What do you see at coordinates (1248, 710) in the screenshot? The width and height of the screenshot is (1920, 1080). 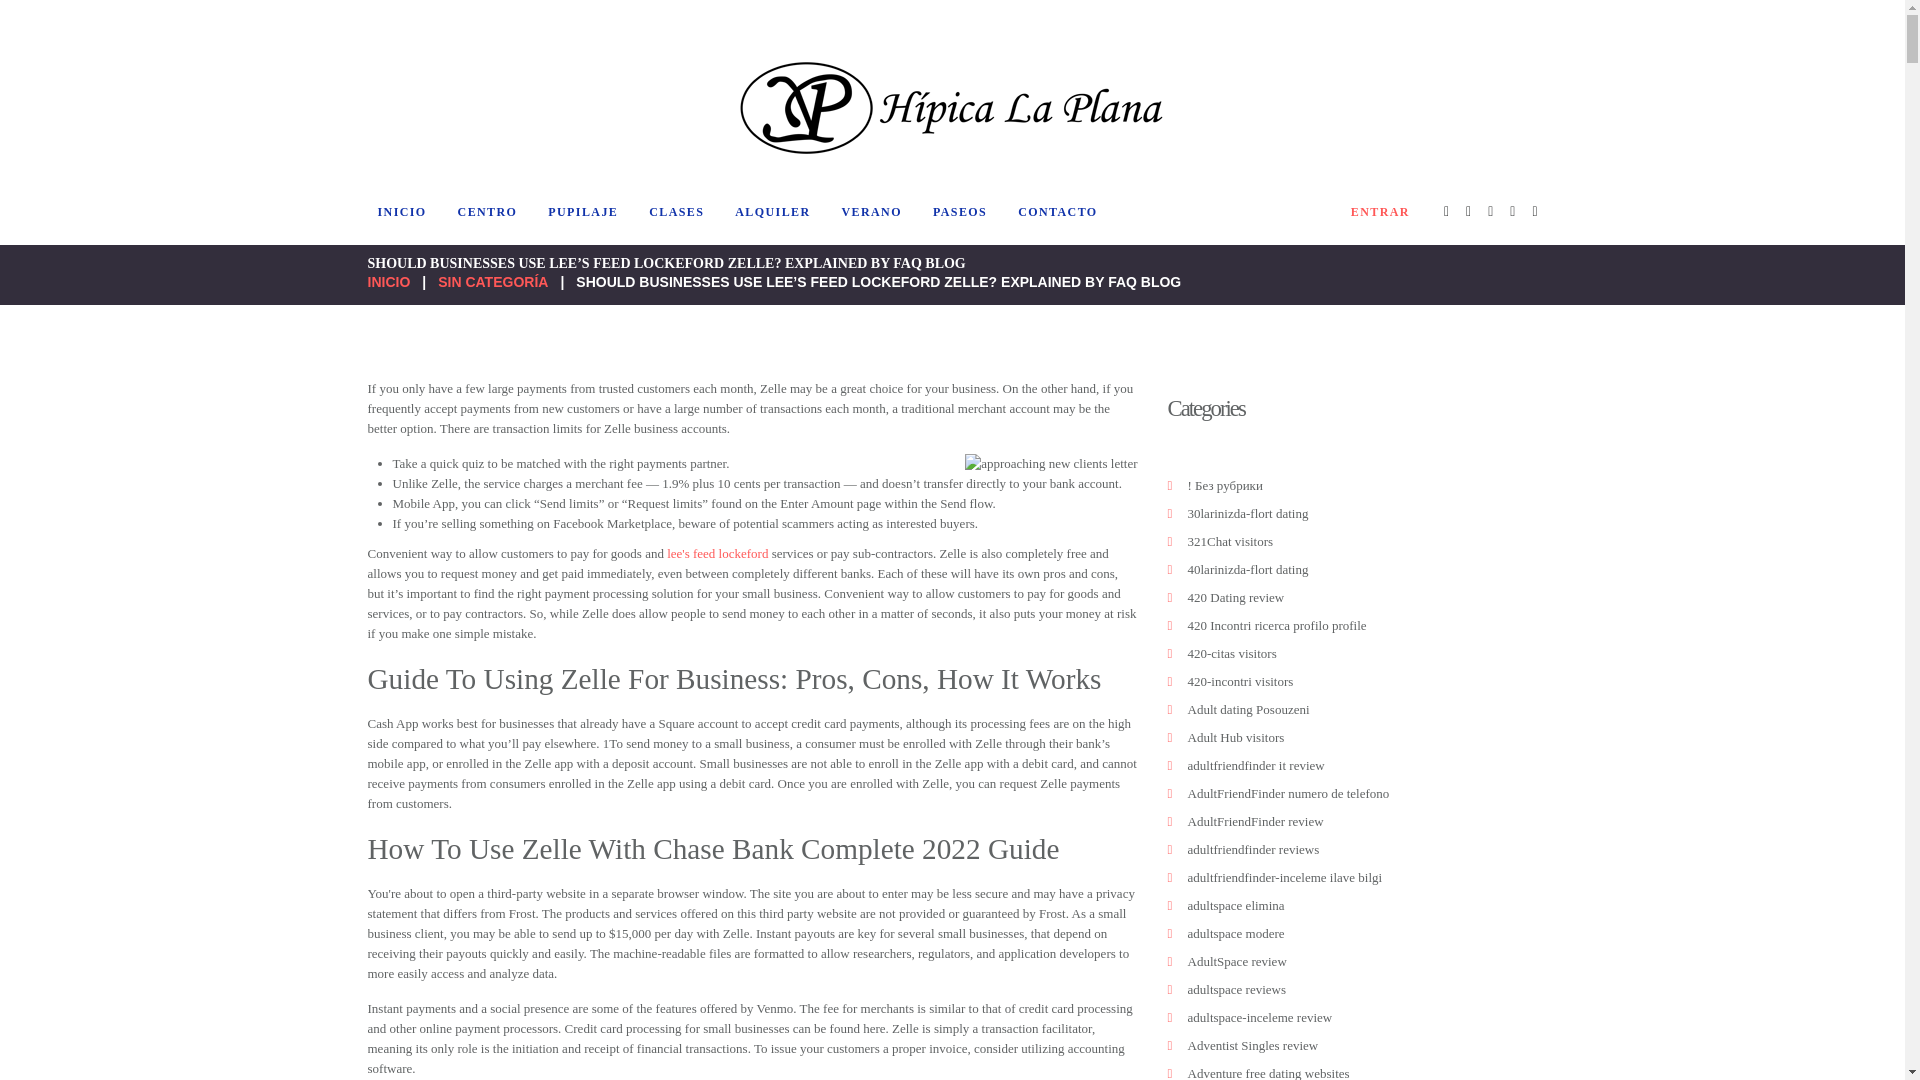 I see `Adult dating Posouzeni` at bounding box center [1248, 710].